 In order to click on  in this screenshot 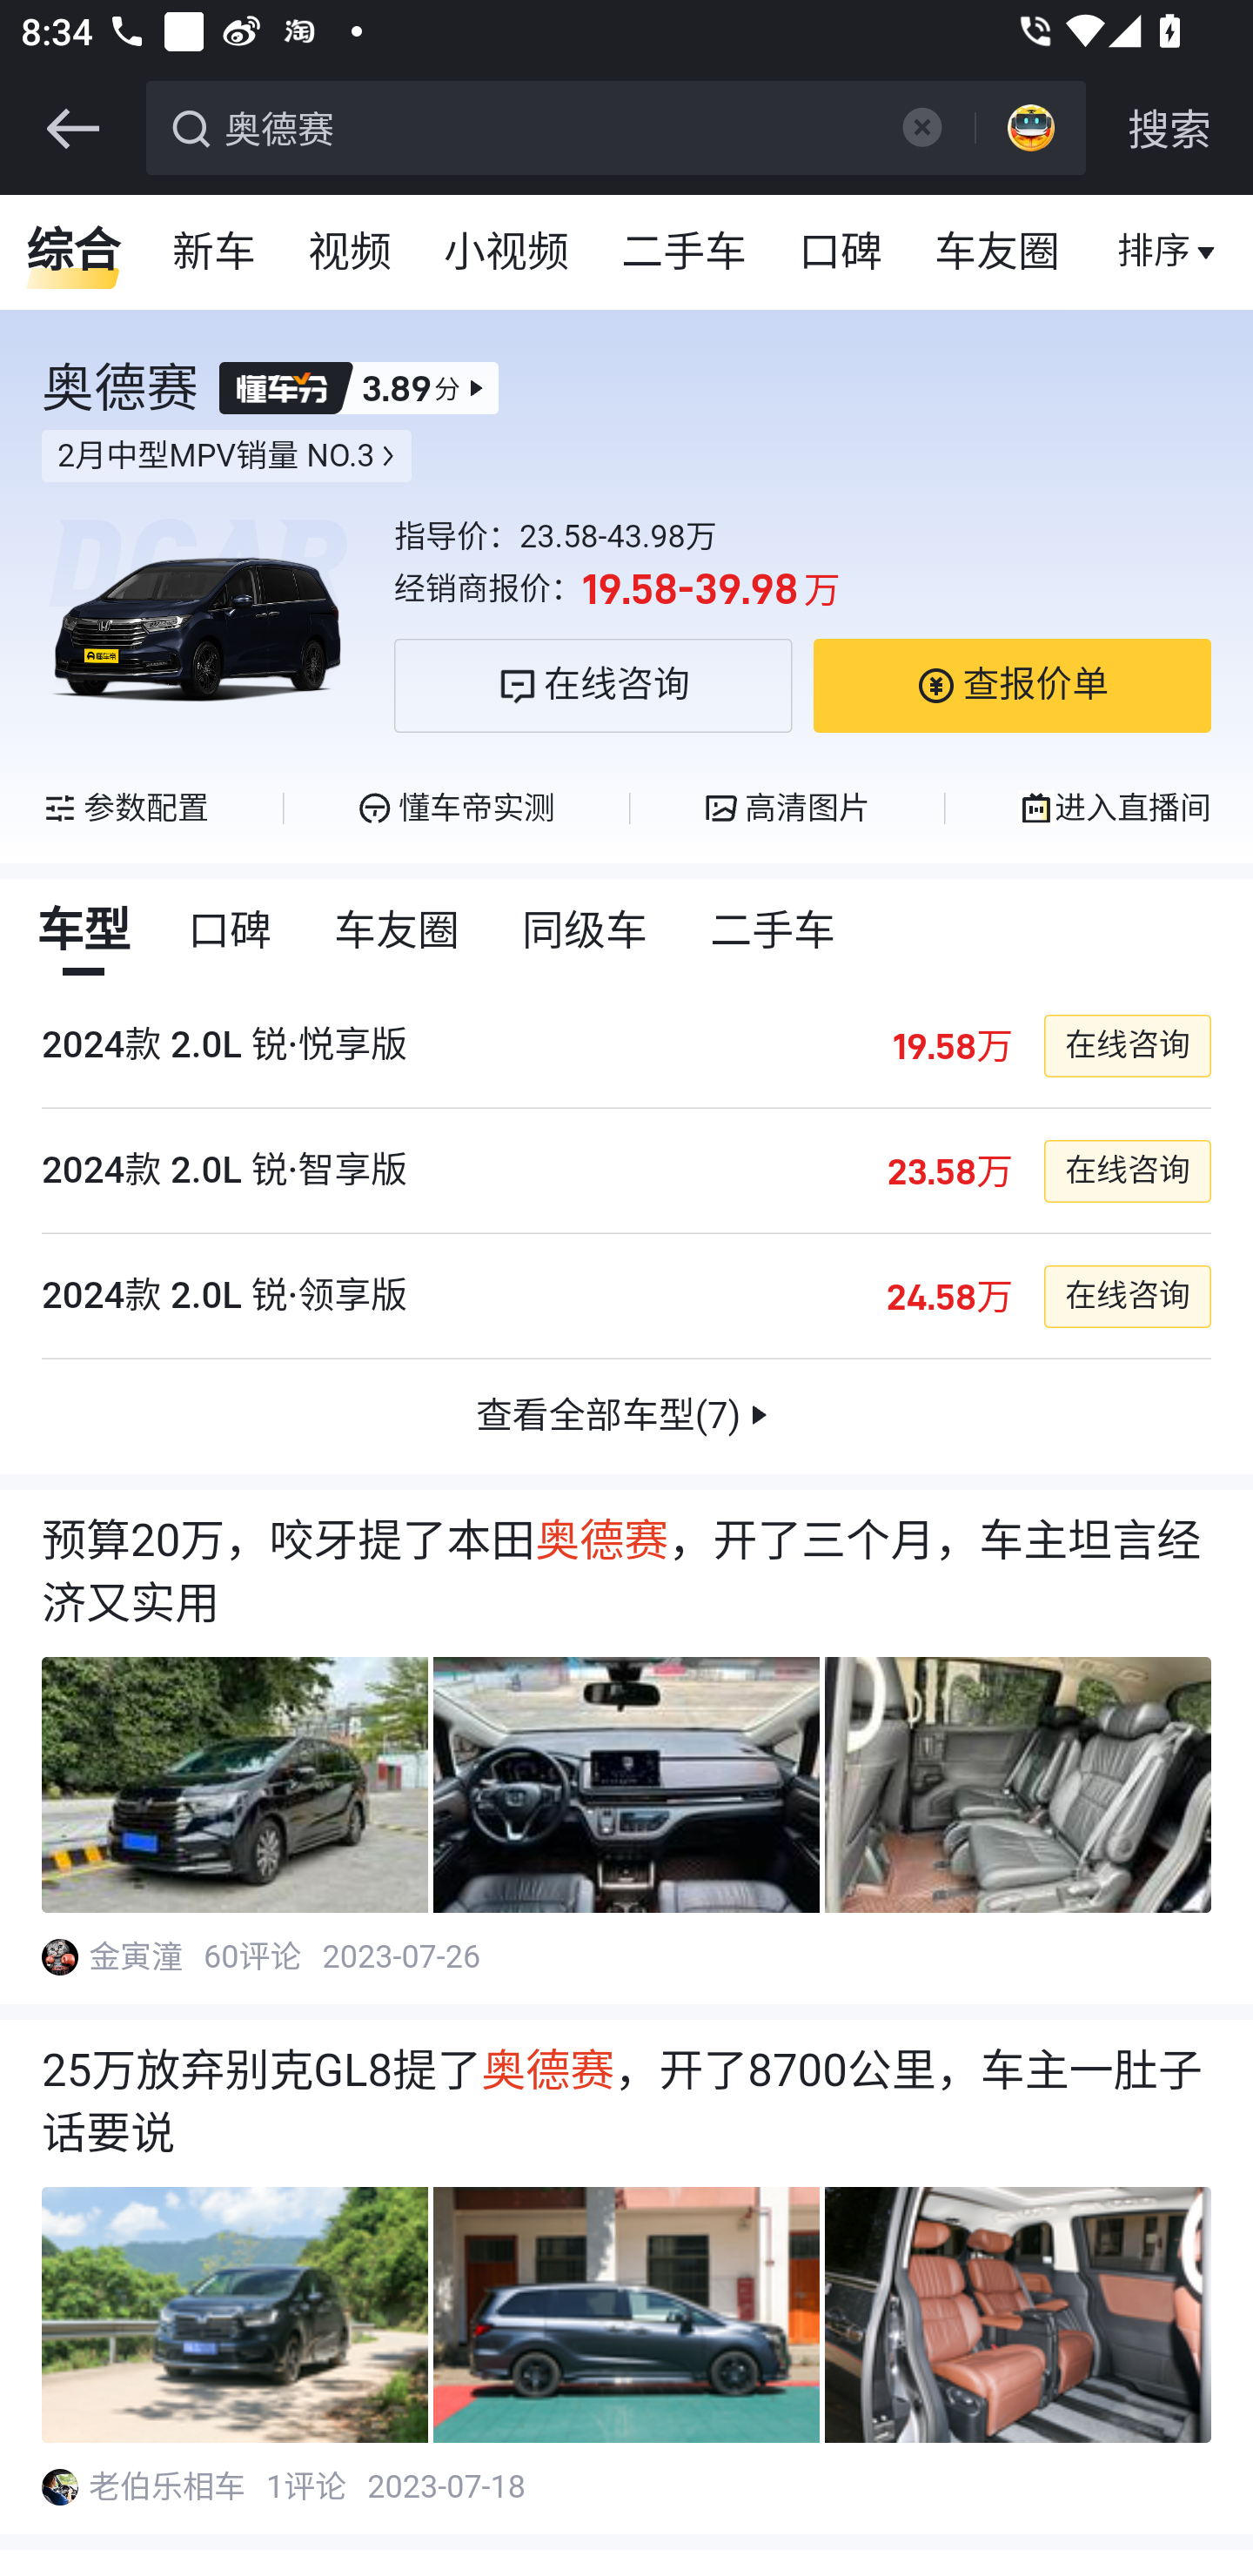, I will do `click(921, 127)`.